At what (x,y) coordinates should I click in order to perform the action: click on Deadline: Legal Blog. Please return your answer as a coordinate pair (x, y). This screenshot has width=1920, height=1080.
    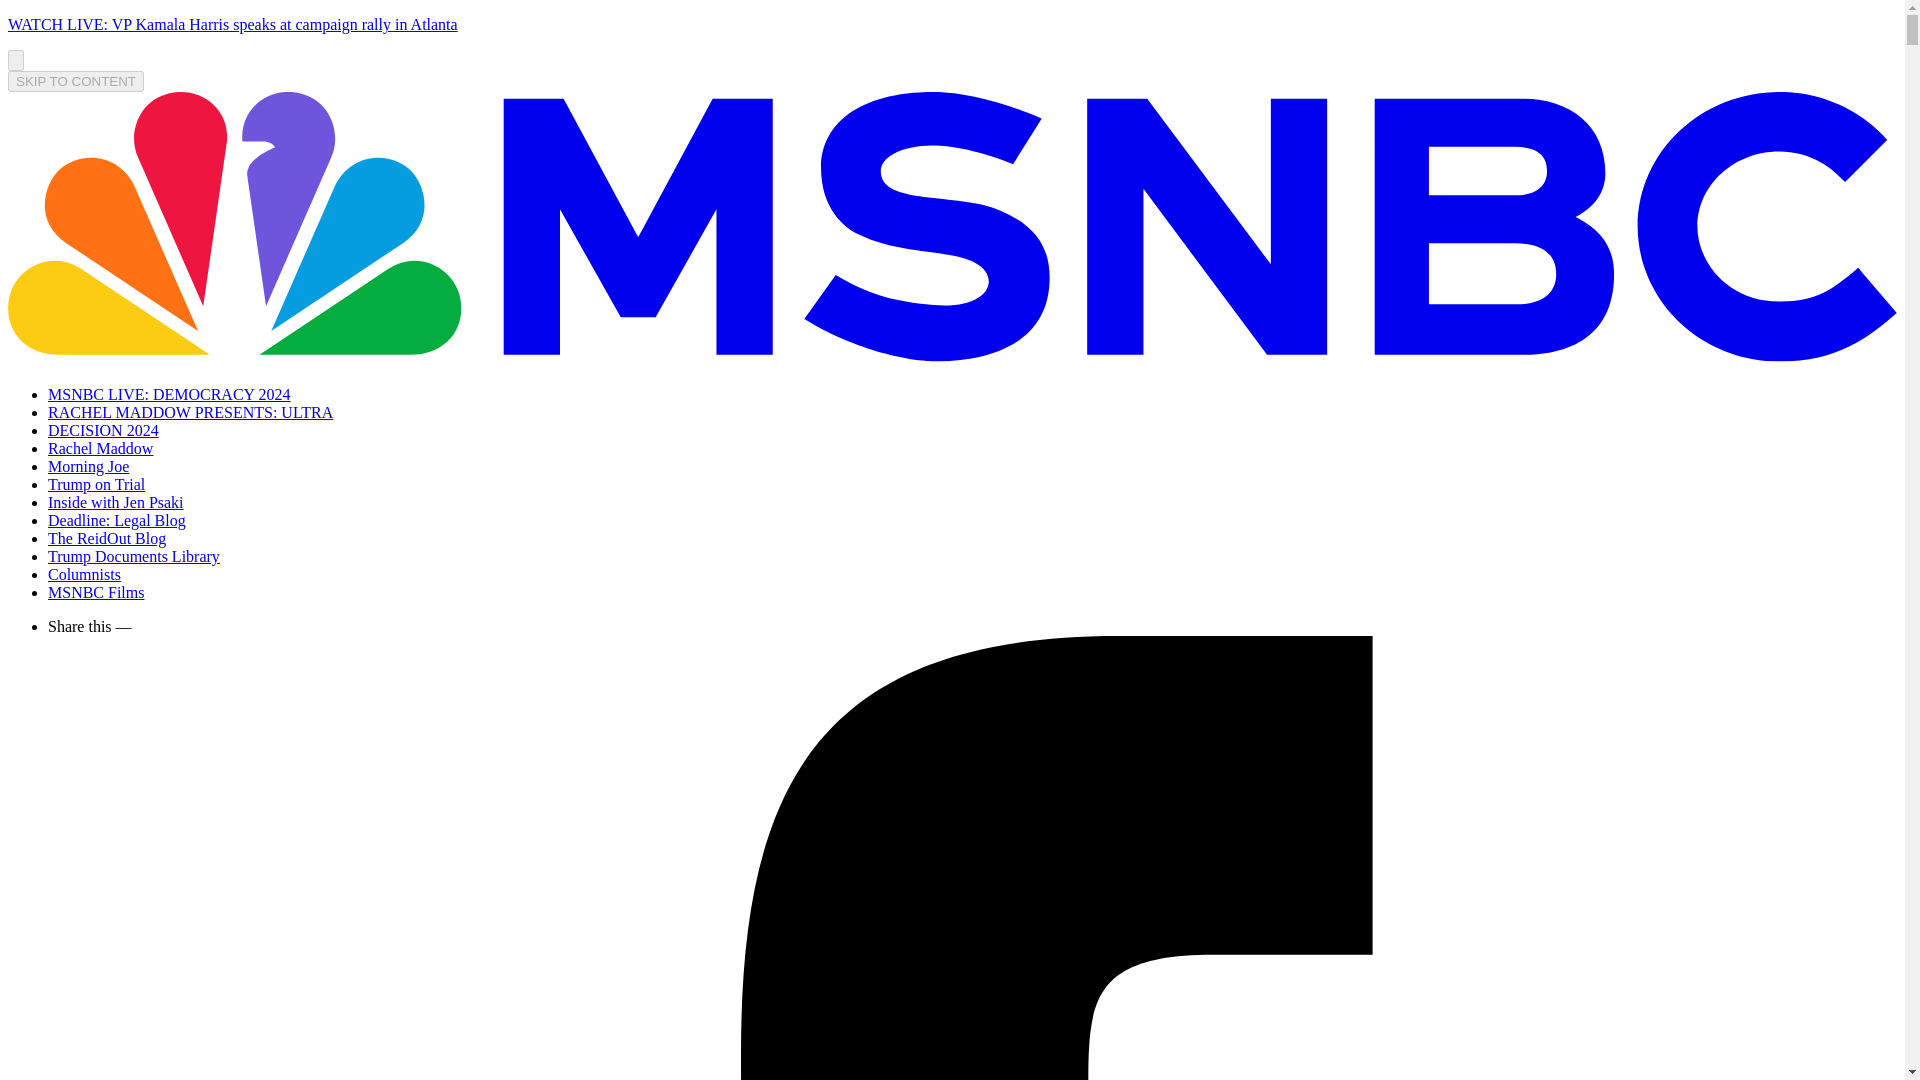
    Looking at the image, I should click on (117, 520).